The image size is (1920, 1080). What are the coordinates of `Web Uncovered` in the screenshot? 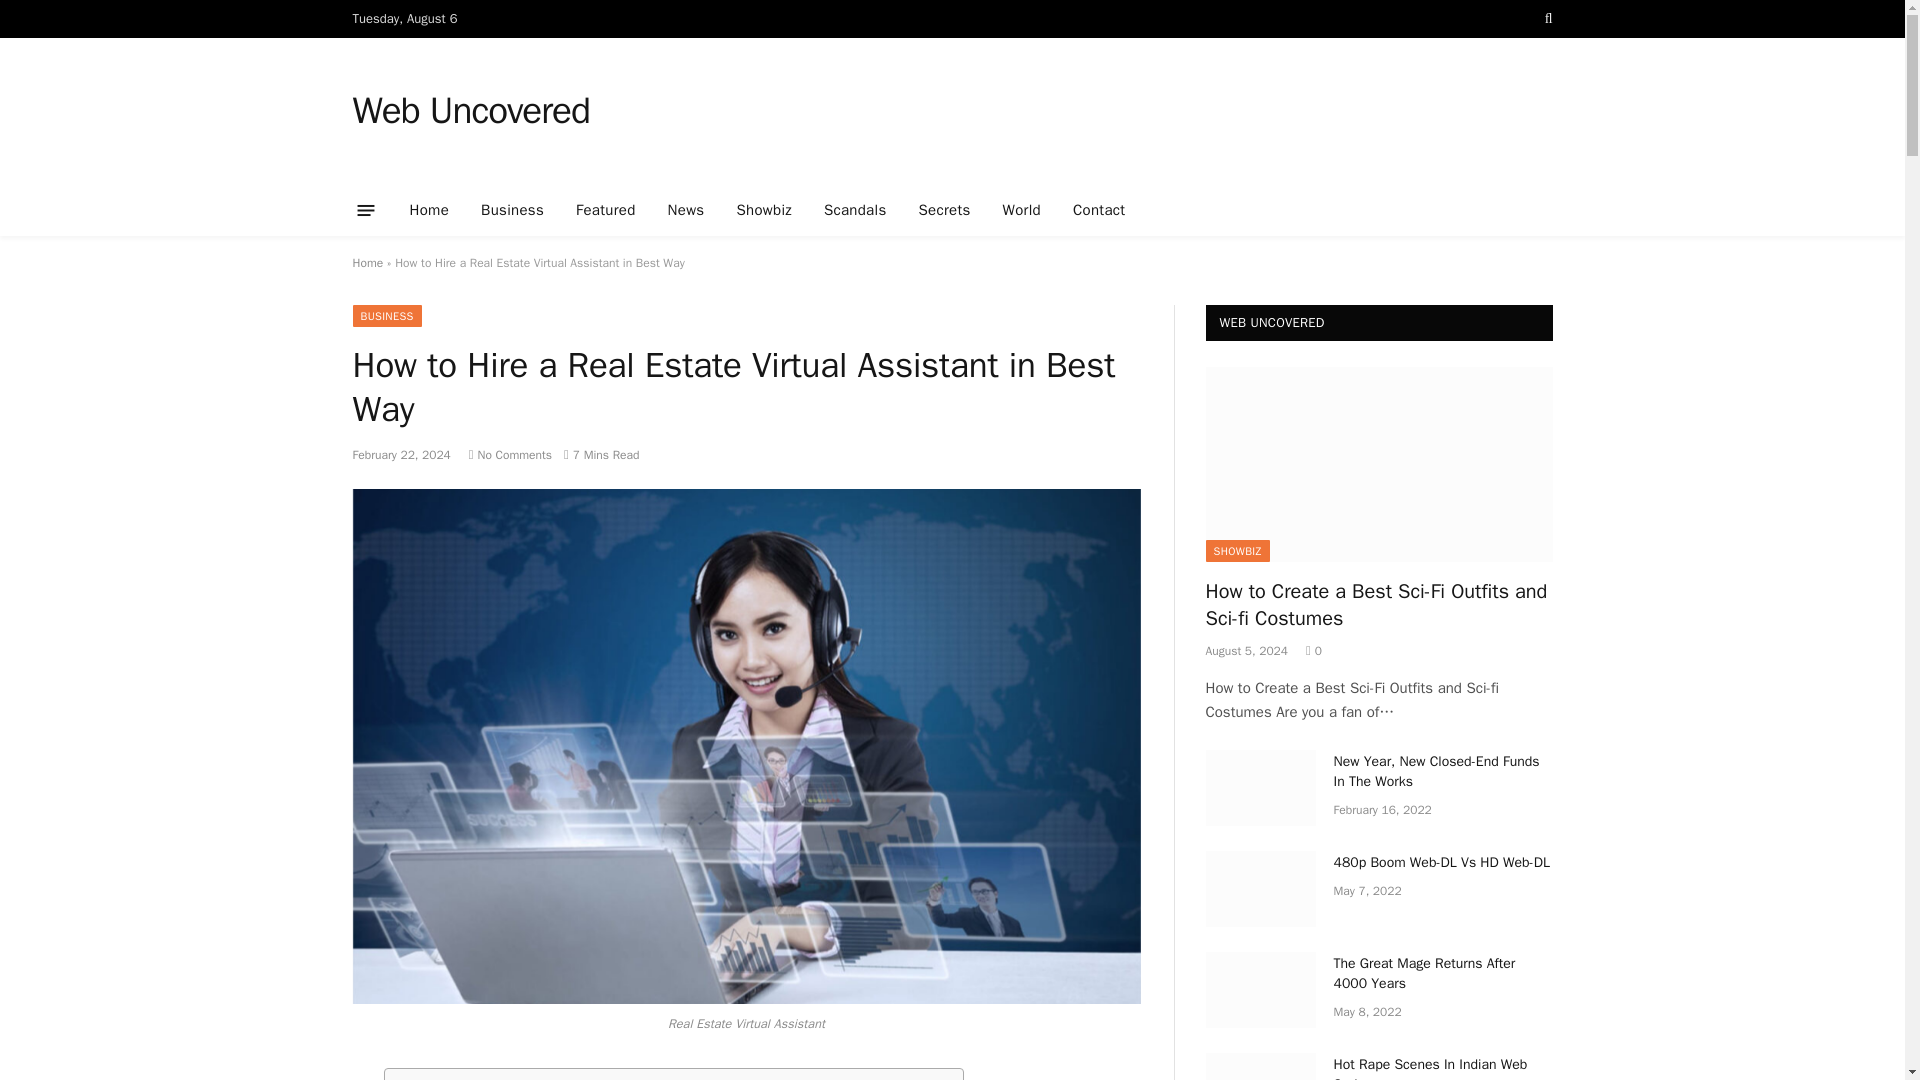 It's located at (470, 111).